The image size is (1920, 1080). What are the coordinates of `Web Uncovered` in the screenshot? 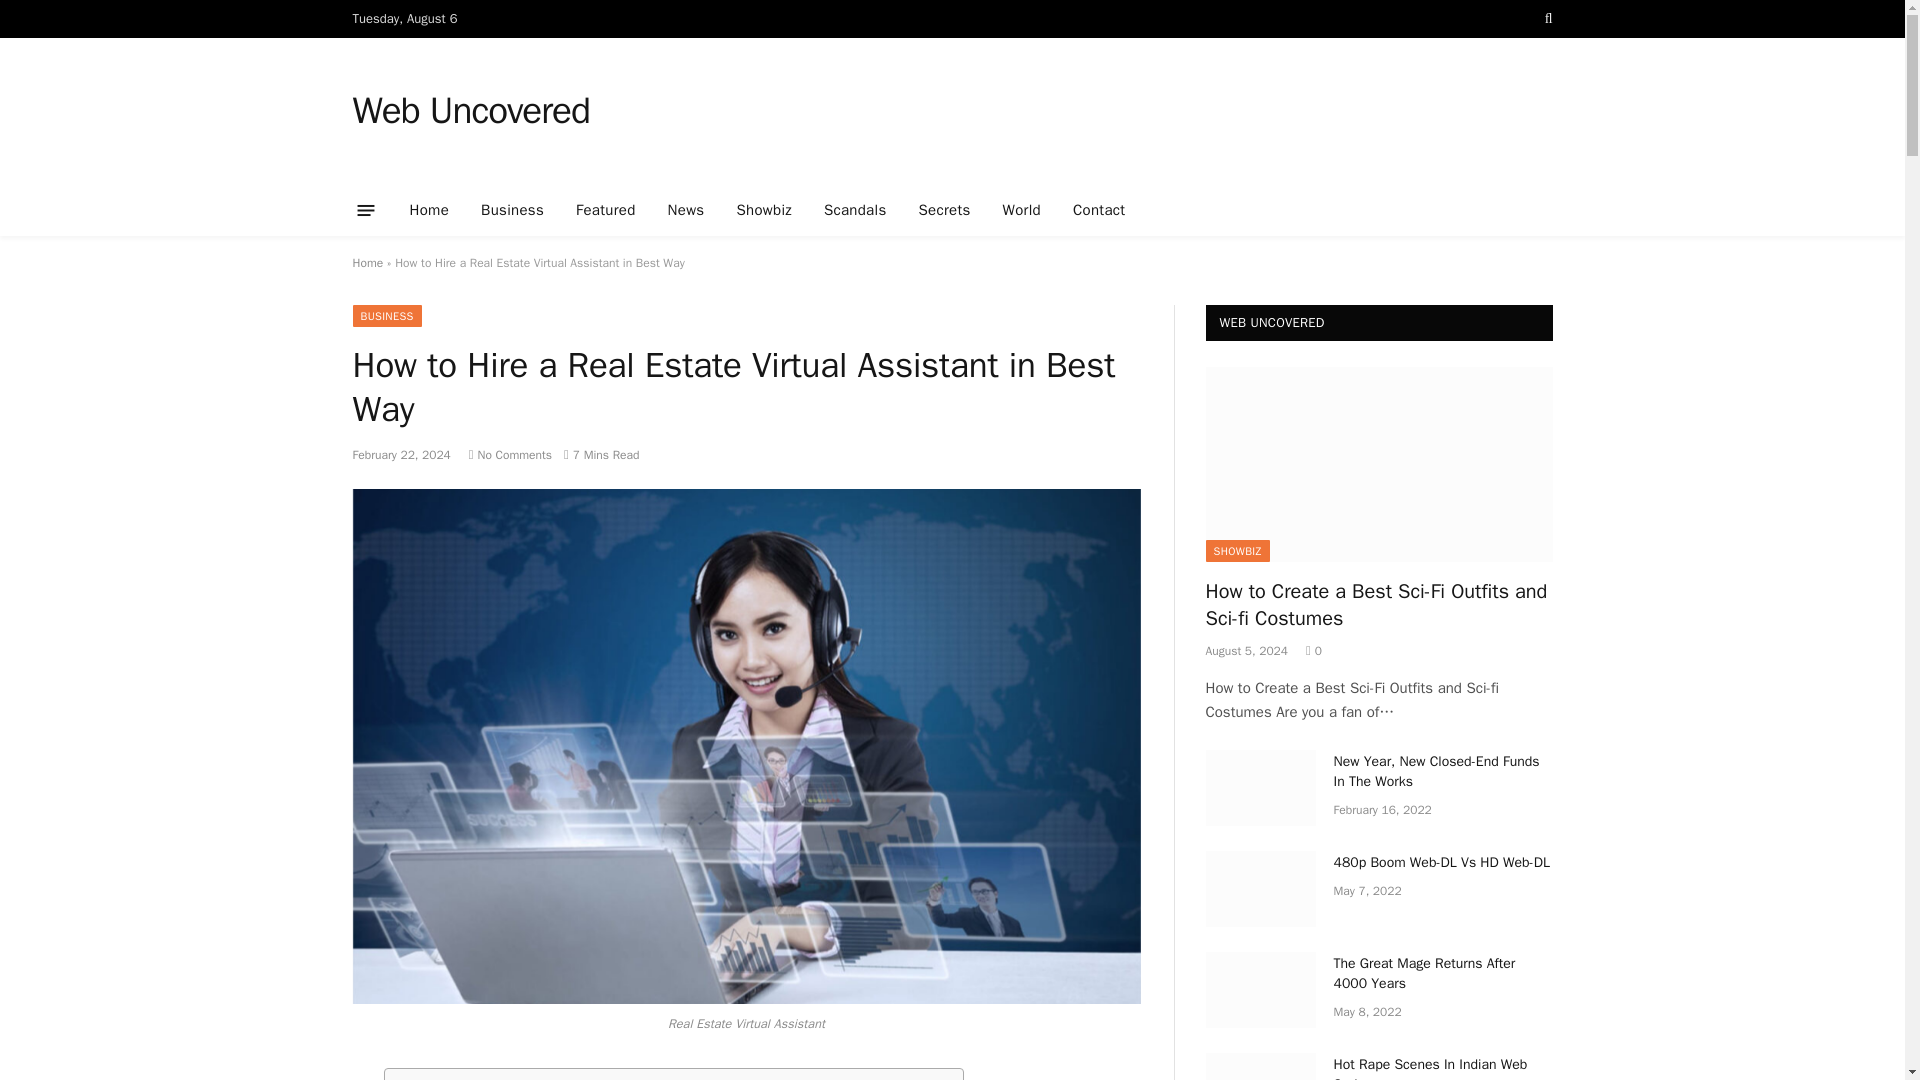 It's located at (470, 111).